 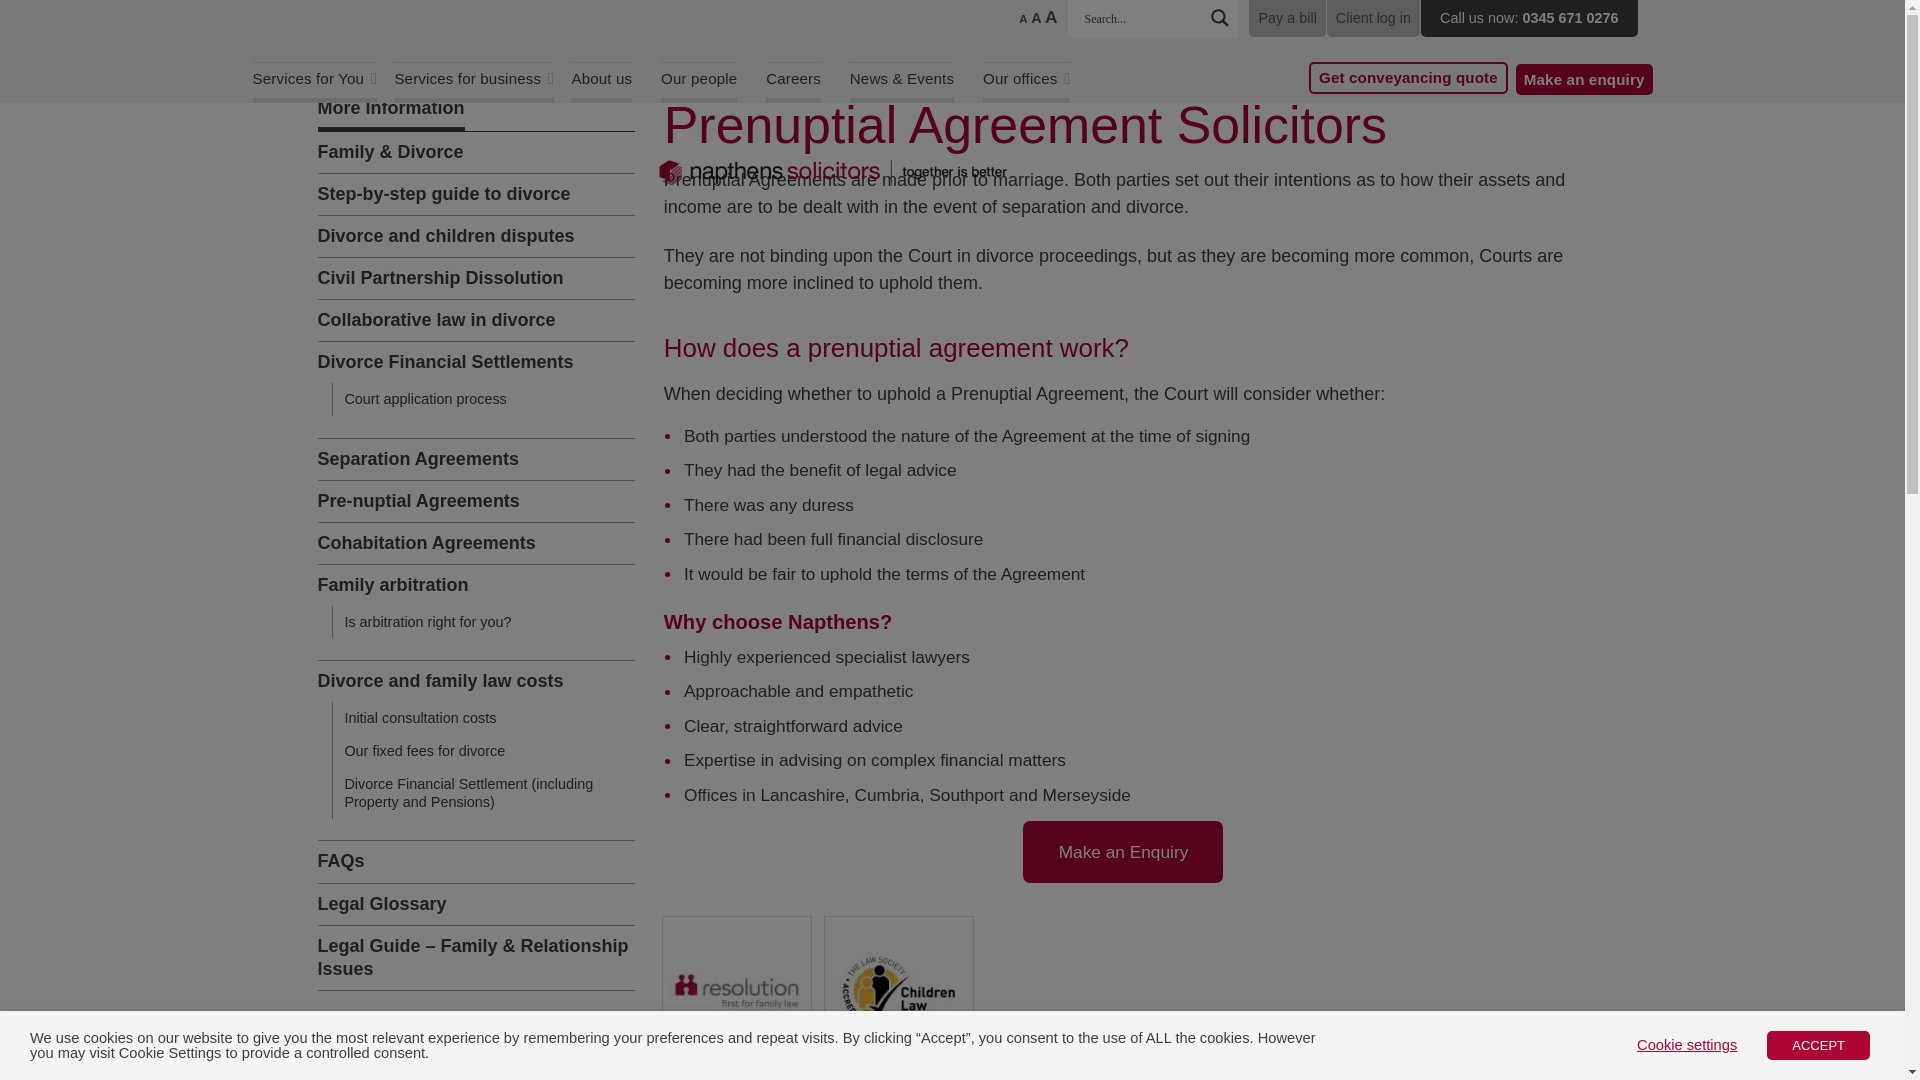 What do you see at coordinates (832, 172) in the screenshot?
I see `Napthens Solicitors` at bounding box center [832, 172].